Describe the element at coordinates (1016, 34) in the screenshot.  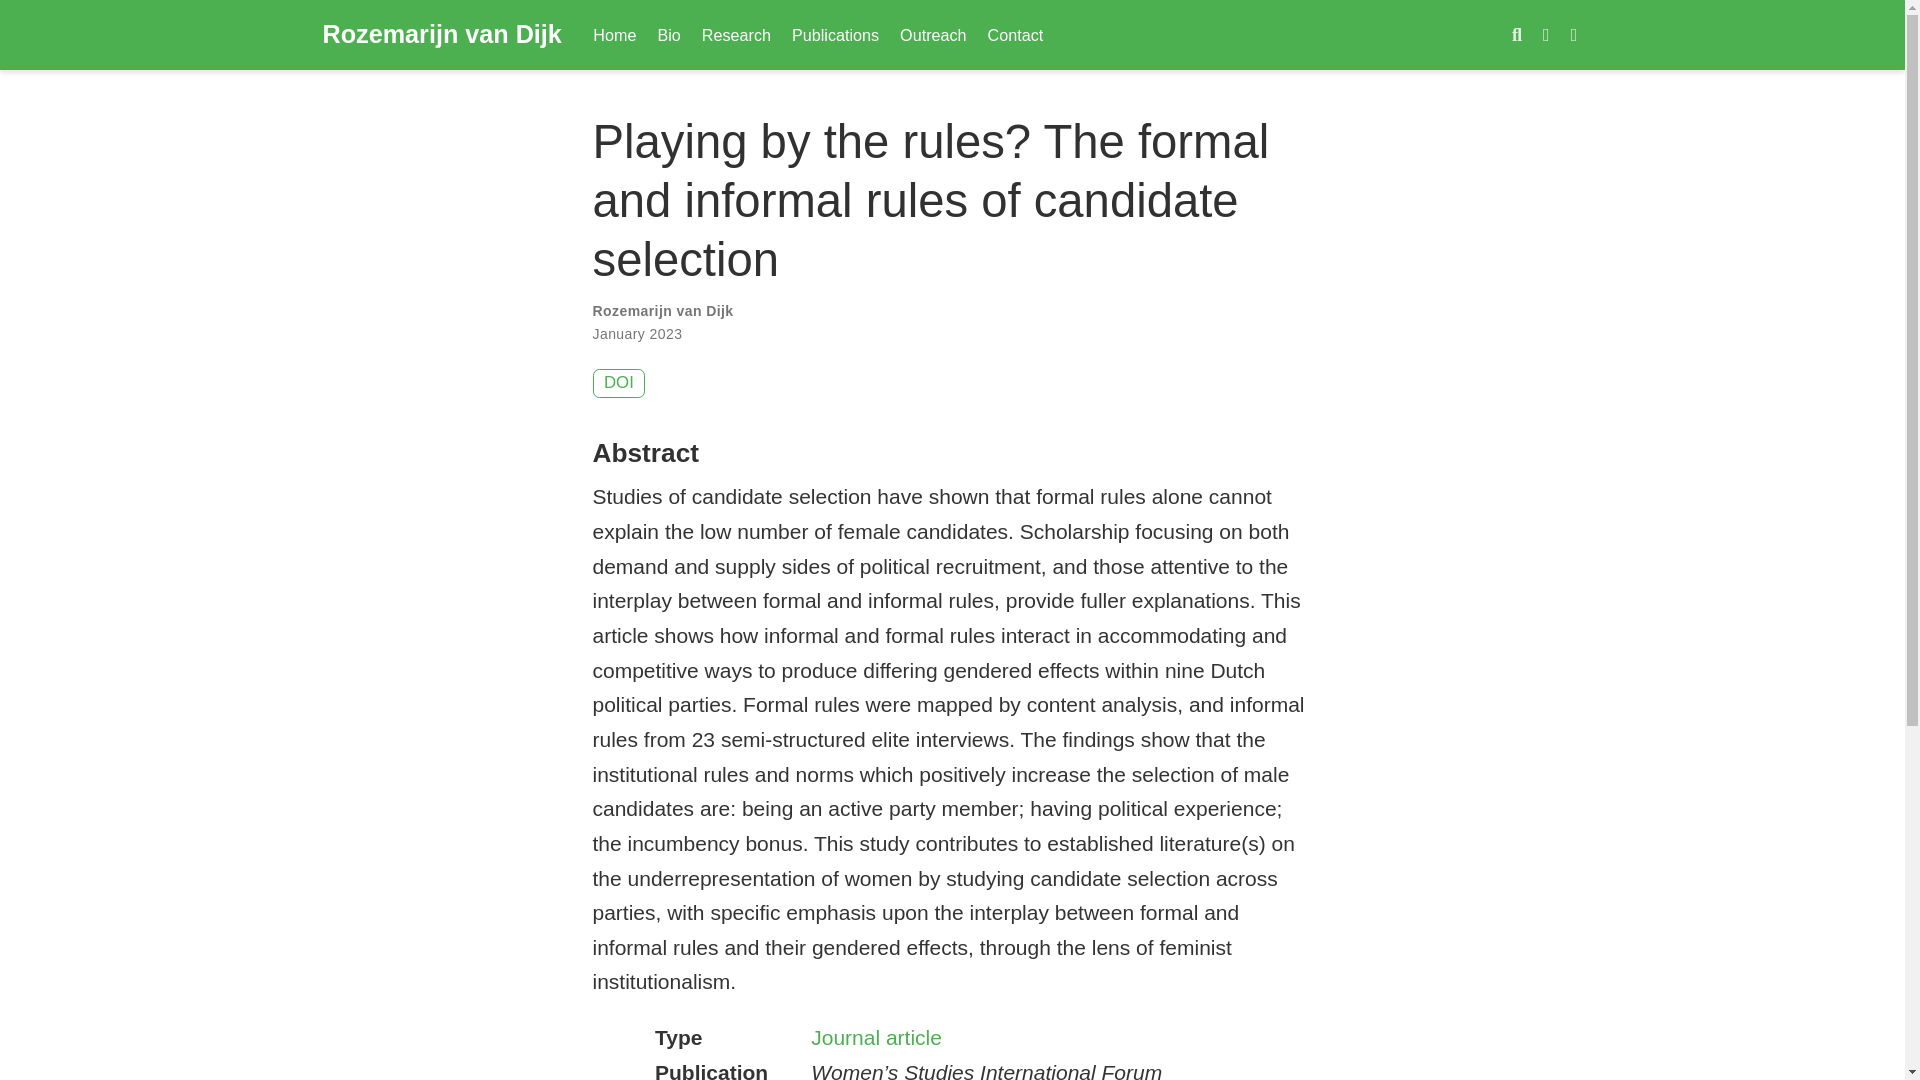
I see `Contact` at that location.